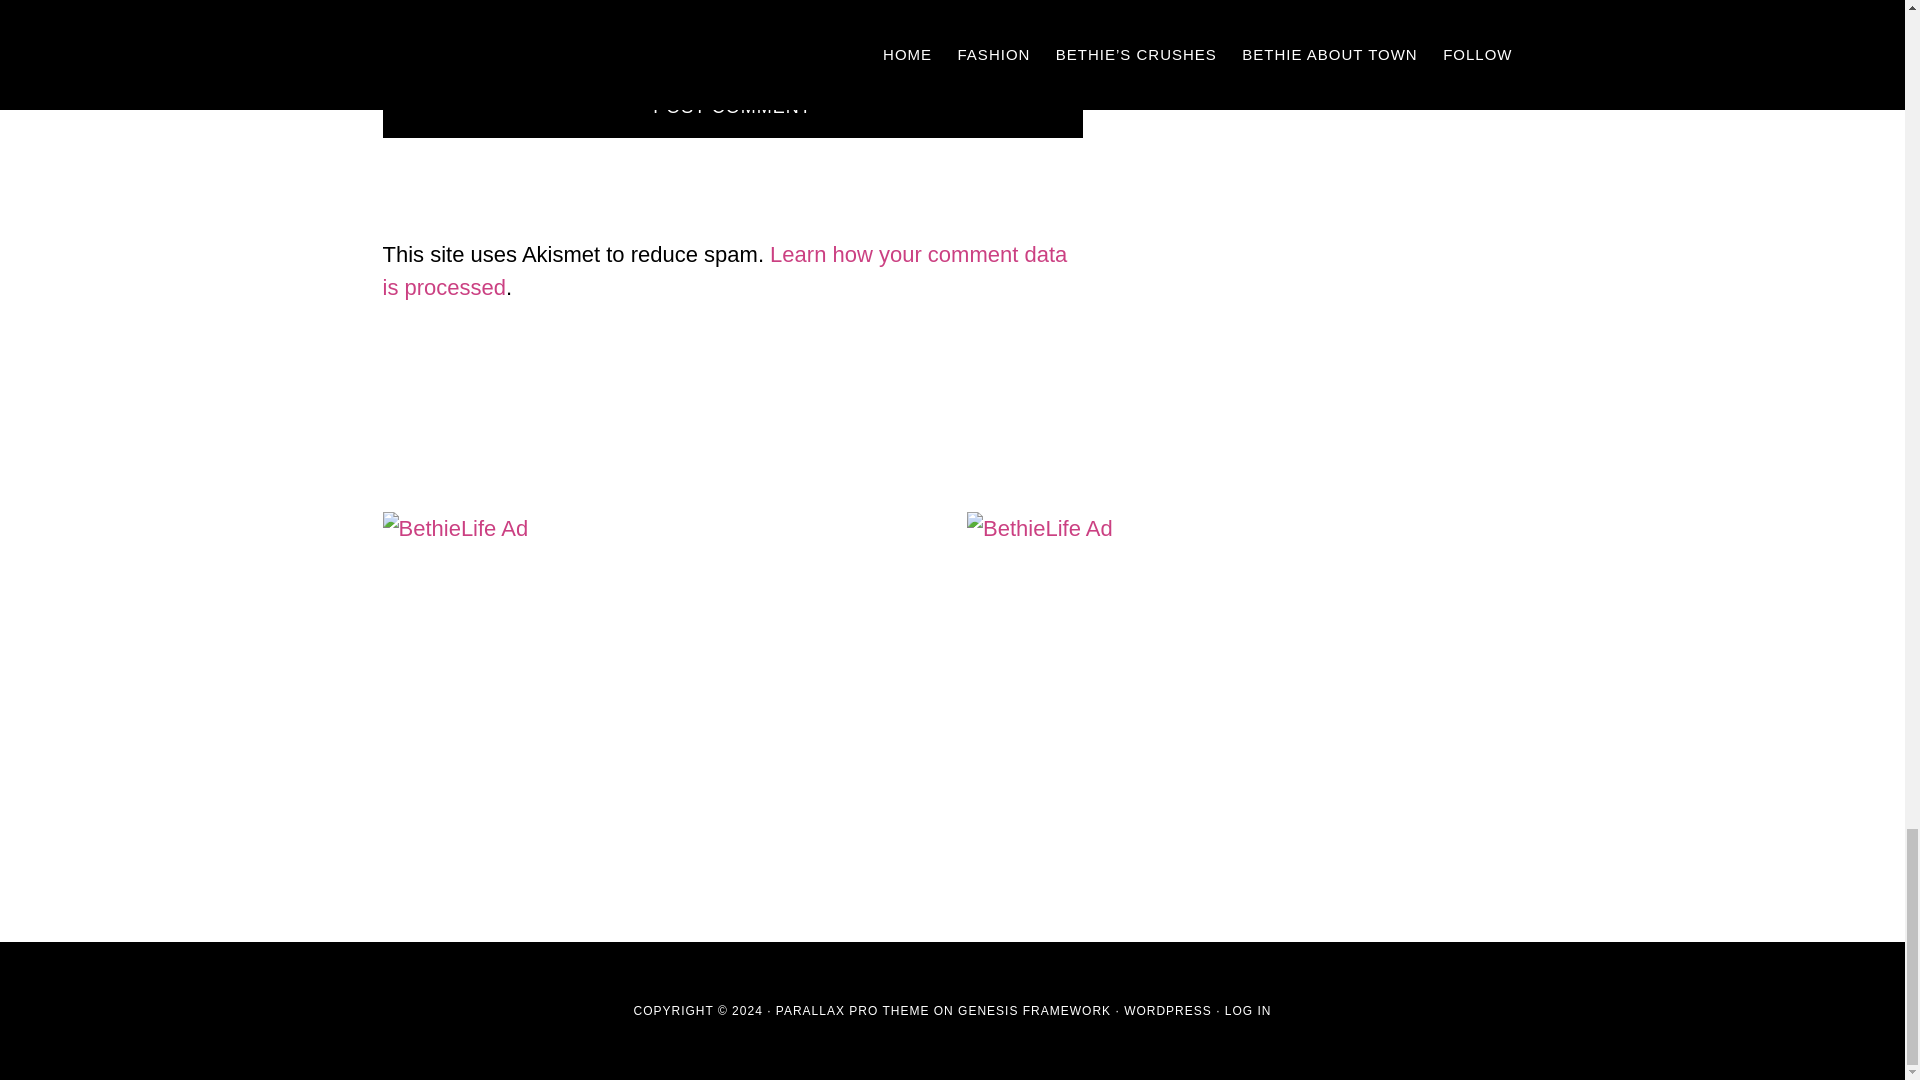 The height and width of the screenshot is (1080, 1920). I want to click on WORDPRESS, so click(1167, 1011).